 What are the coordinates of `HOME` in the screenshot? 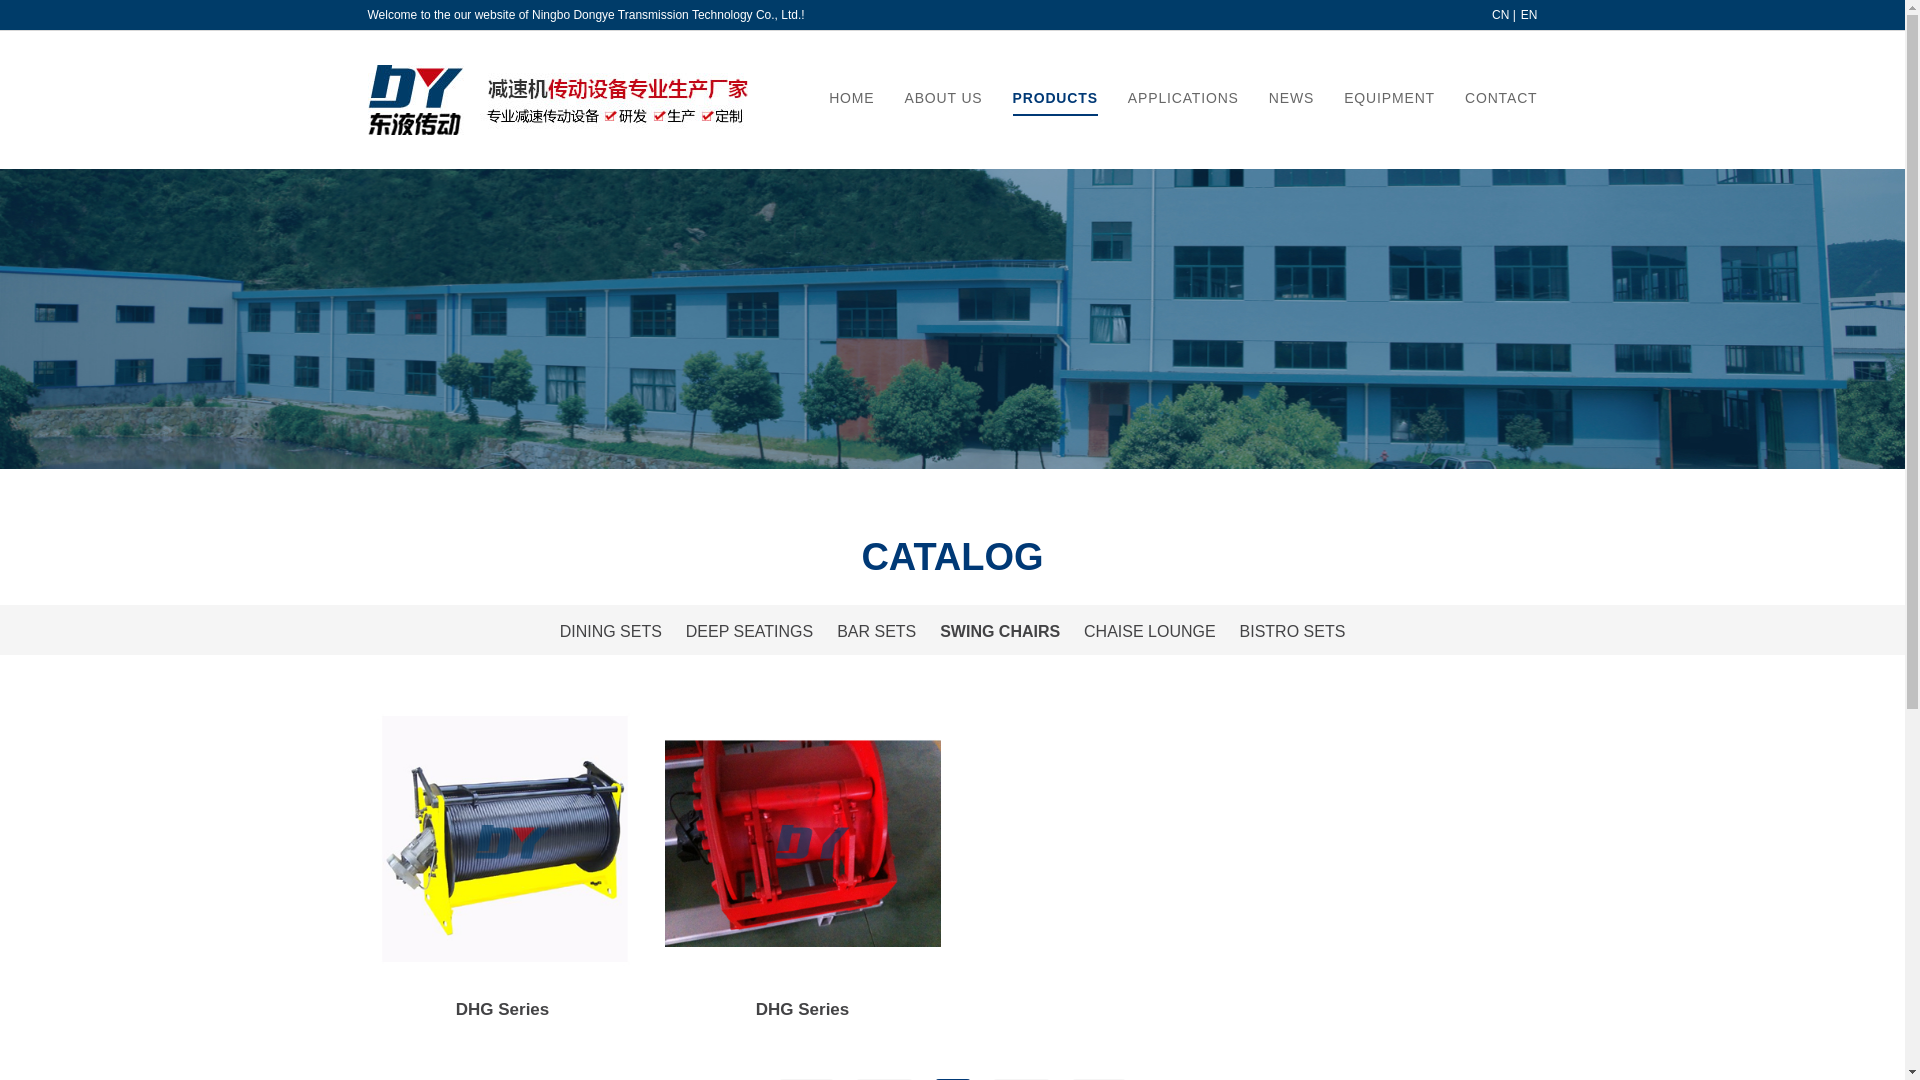 It's located at (852, 98).